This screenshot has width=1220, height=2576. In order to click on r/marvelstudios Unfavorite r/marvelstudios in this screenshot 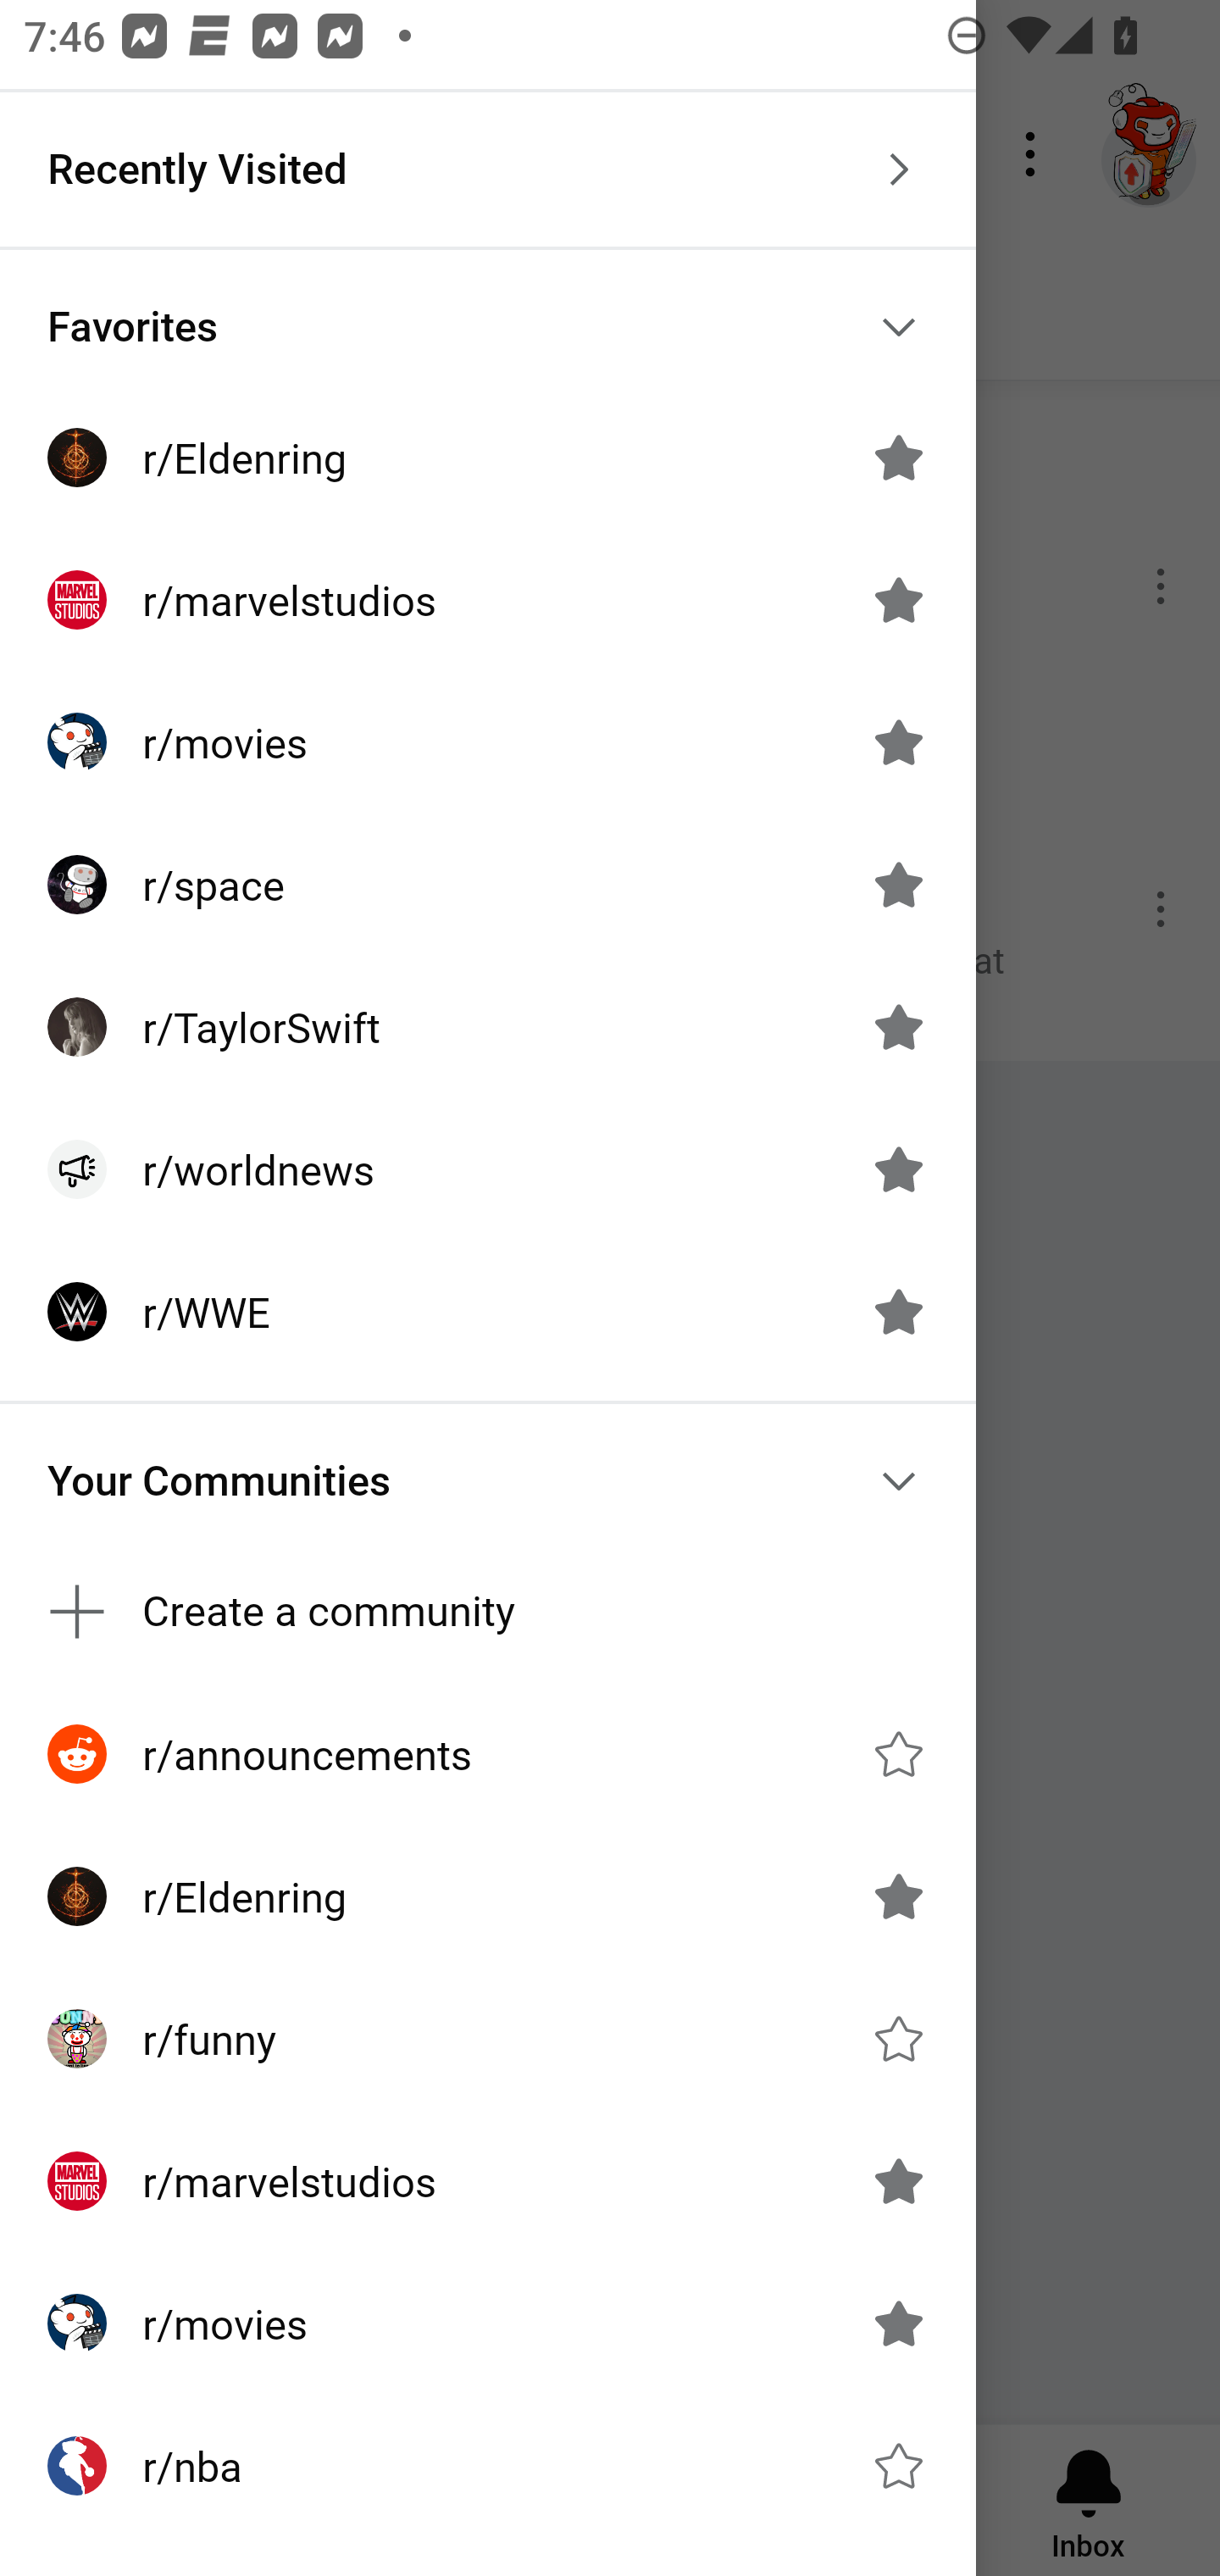, I will do `click(488, 600)`.